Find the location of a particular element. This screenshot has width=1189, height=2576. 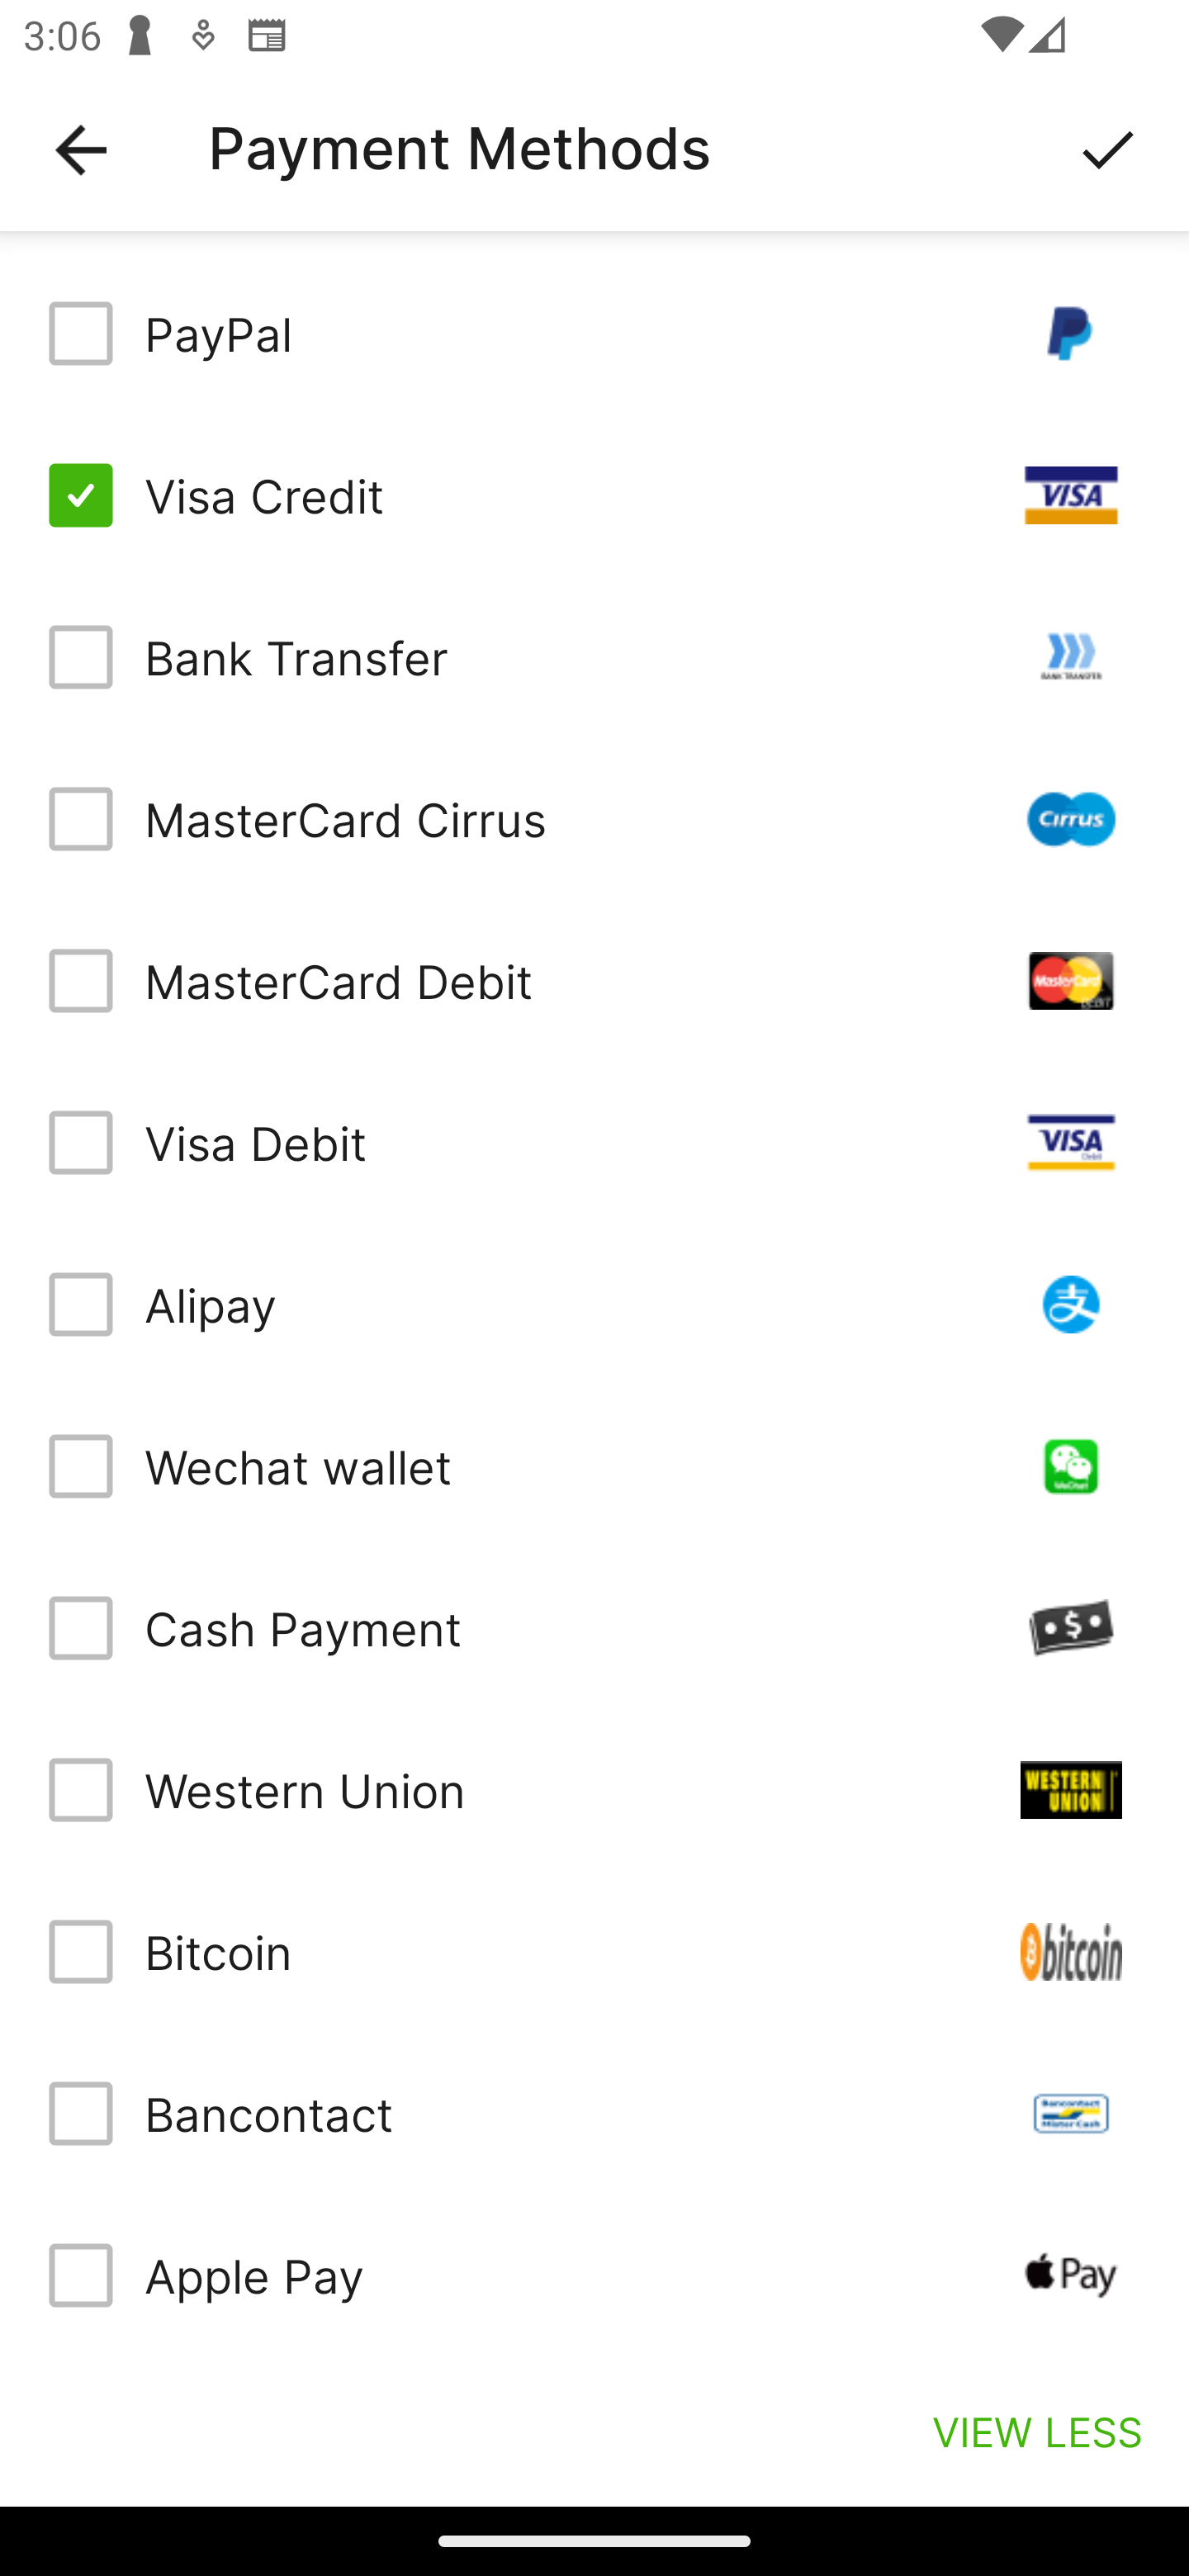

Bancontact is located at coordinates (594, 2114).